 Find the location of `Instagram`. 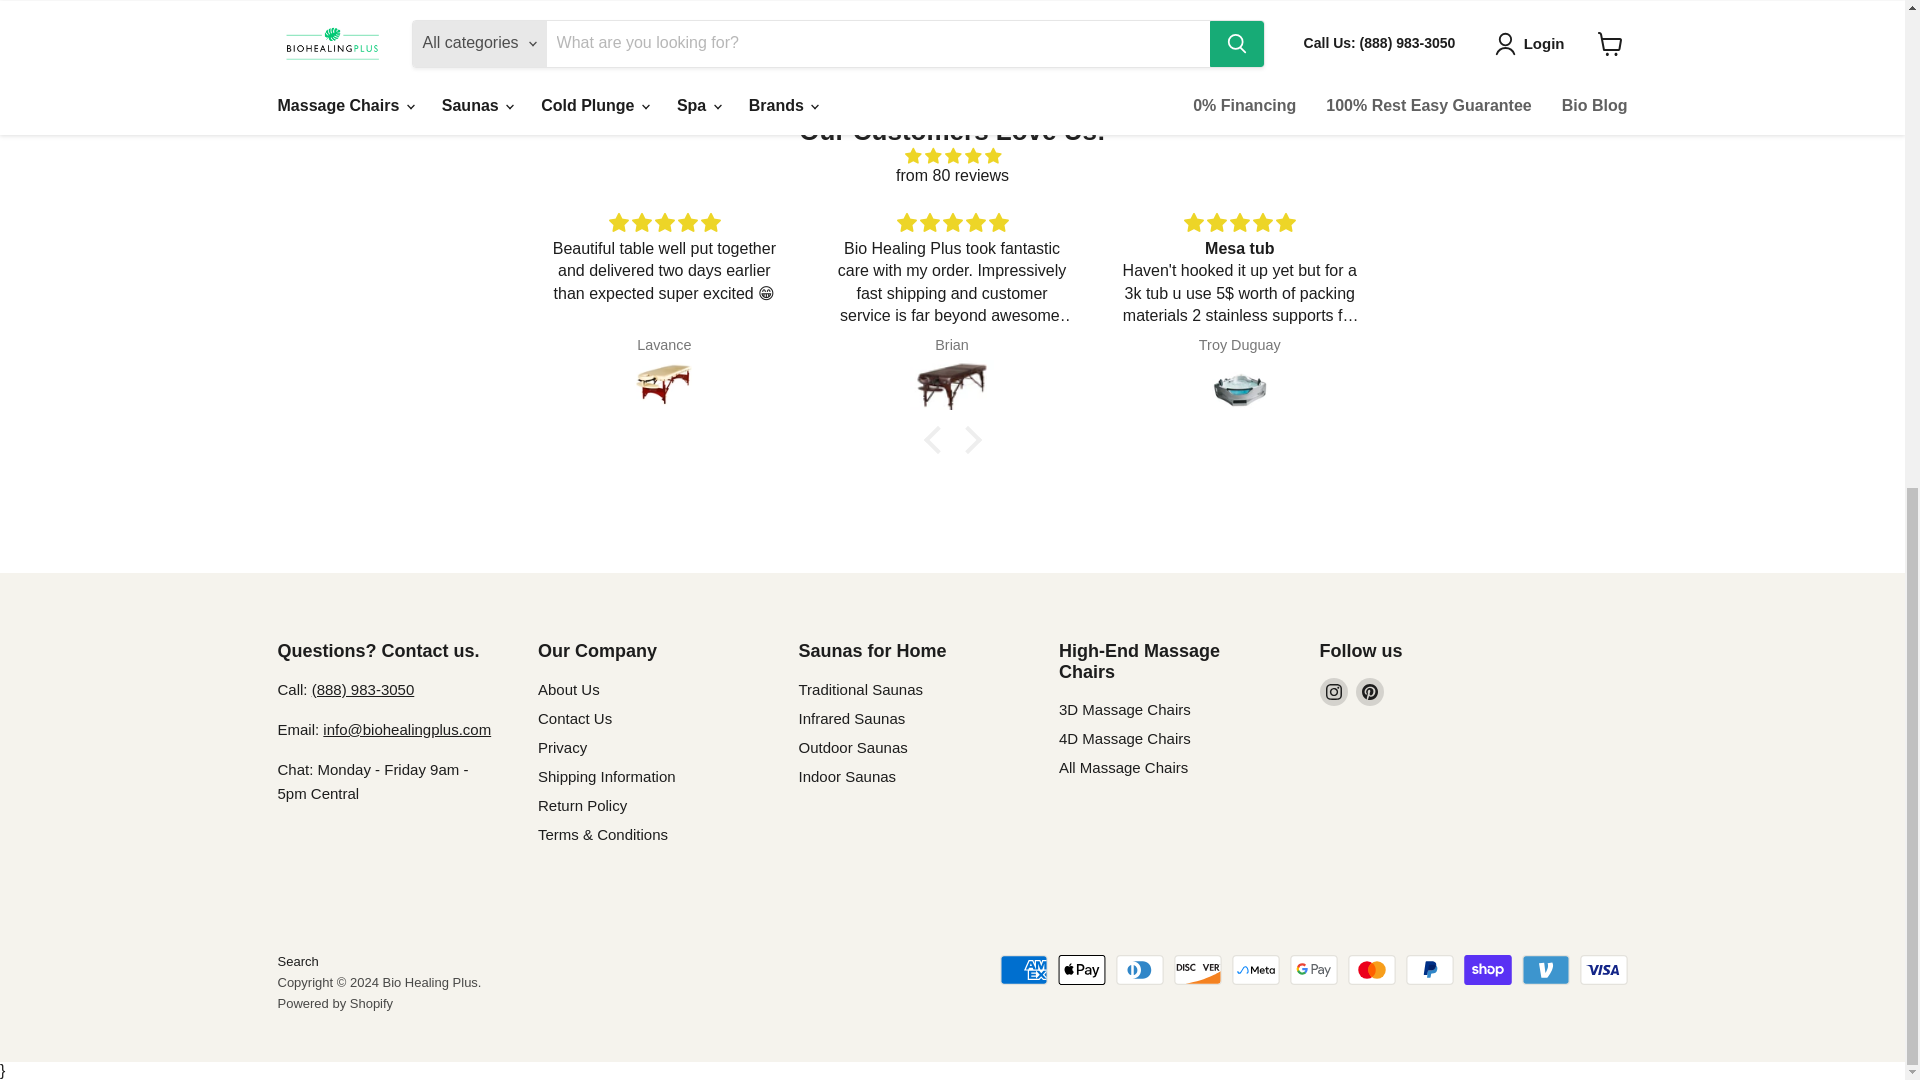

Instagram is located at coordinates (1334, 692).